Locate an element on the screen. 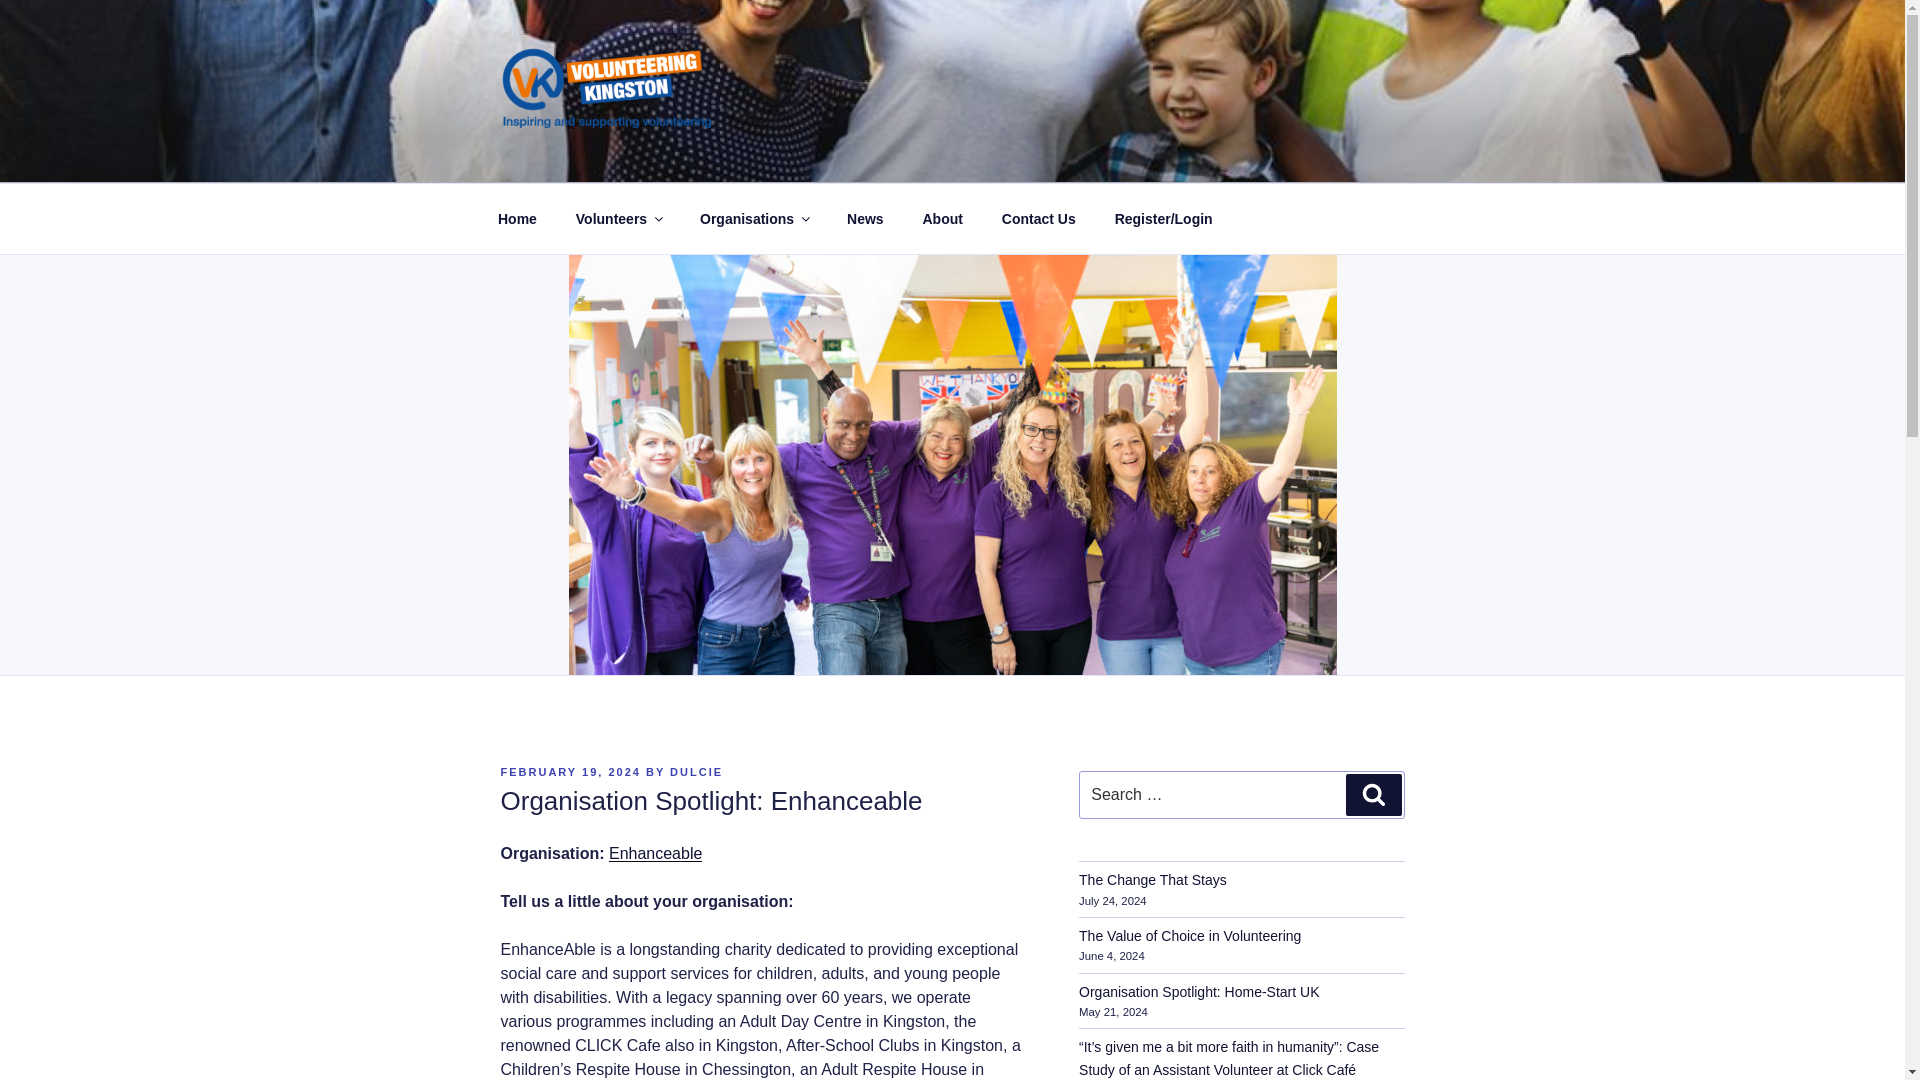 The height and width of the screenshot is (1080, 1920). The Change That Stays is located at coordinates (1152, 879).